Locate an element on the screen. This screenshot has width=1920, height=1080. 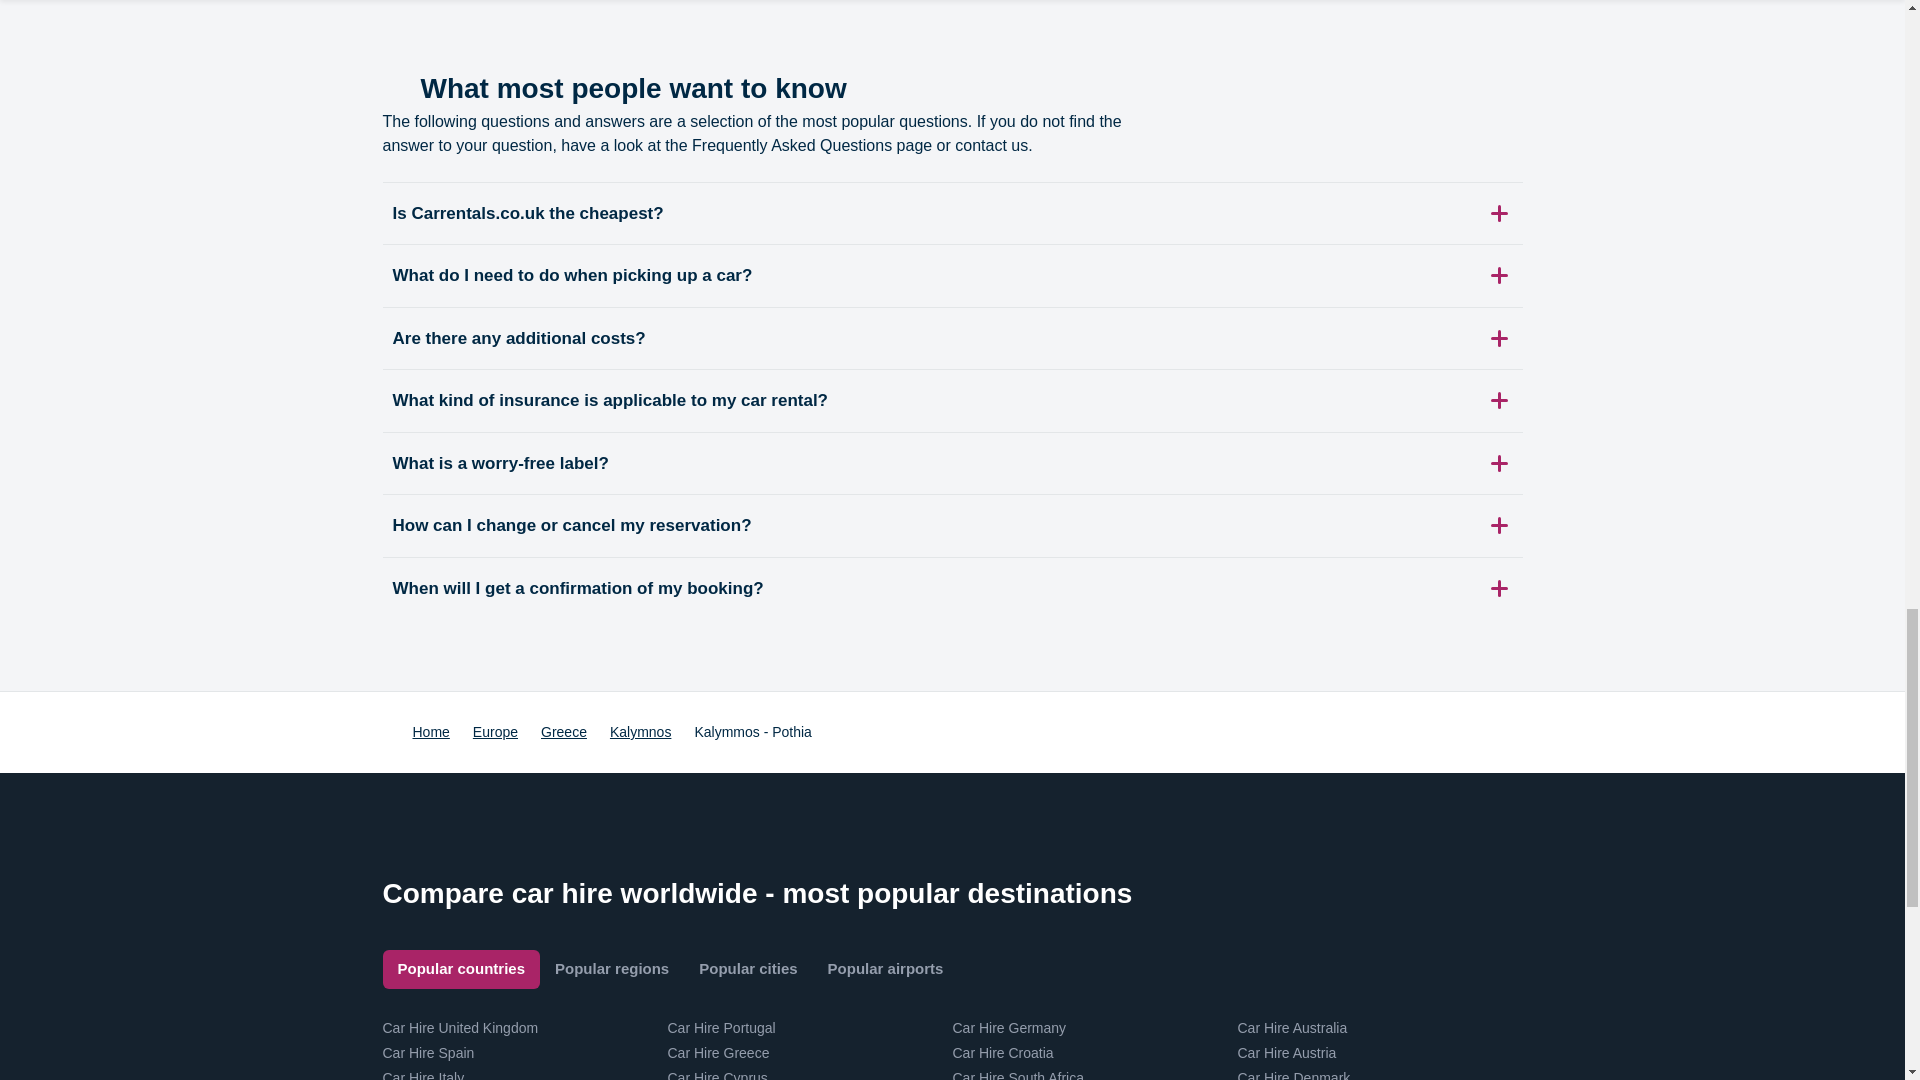
Home is located at coordinates (430, 732).